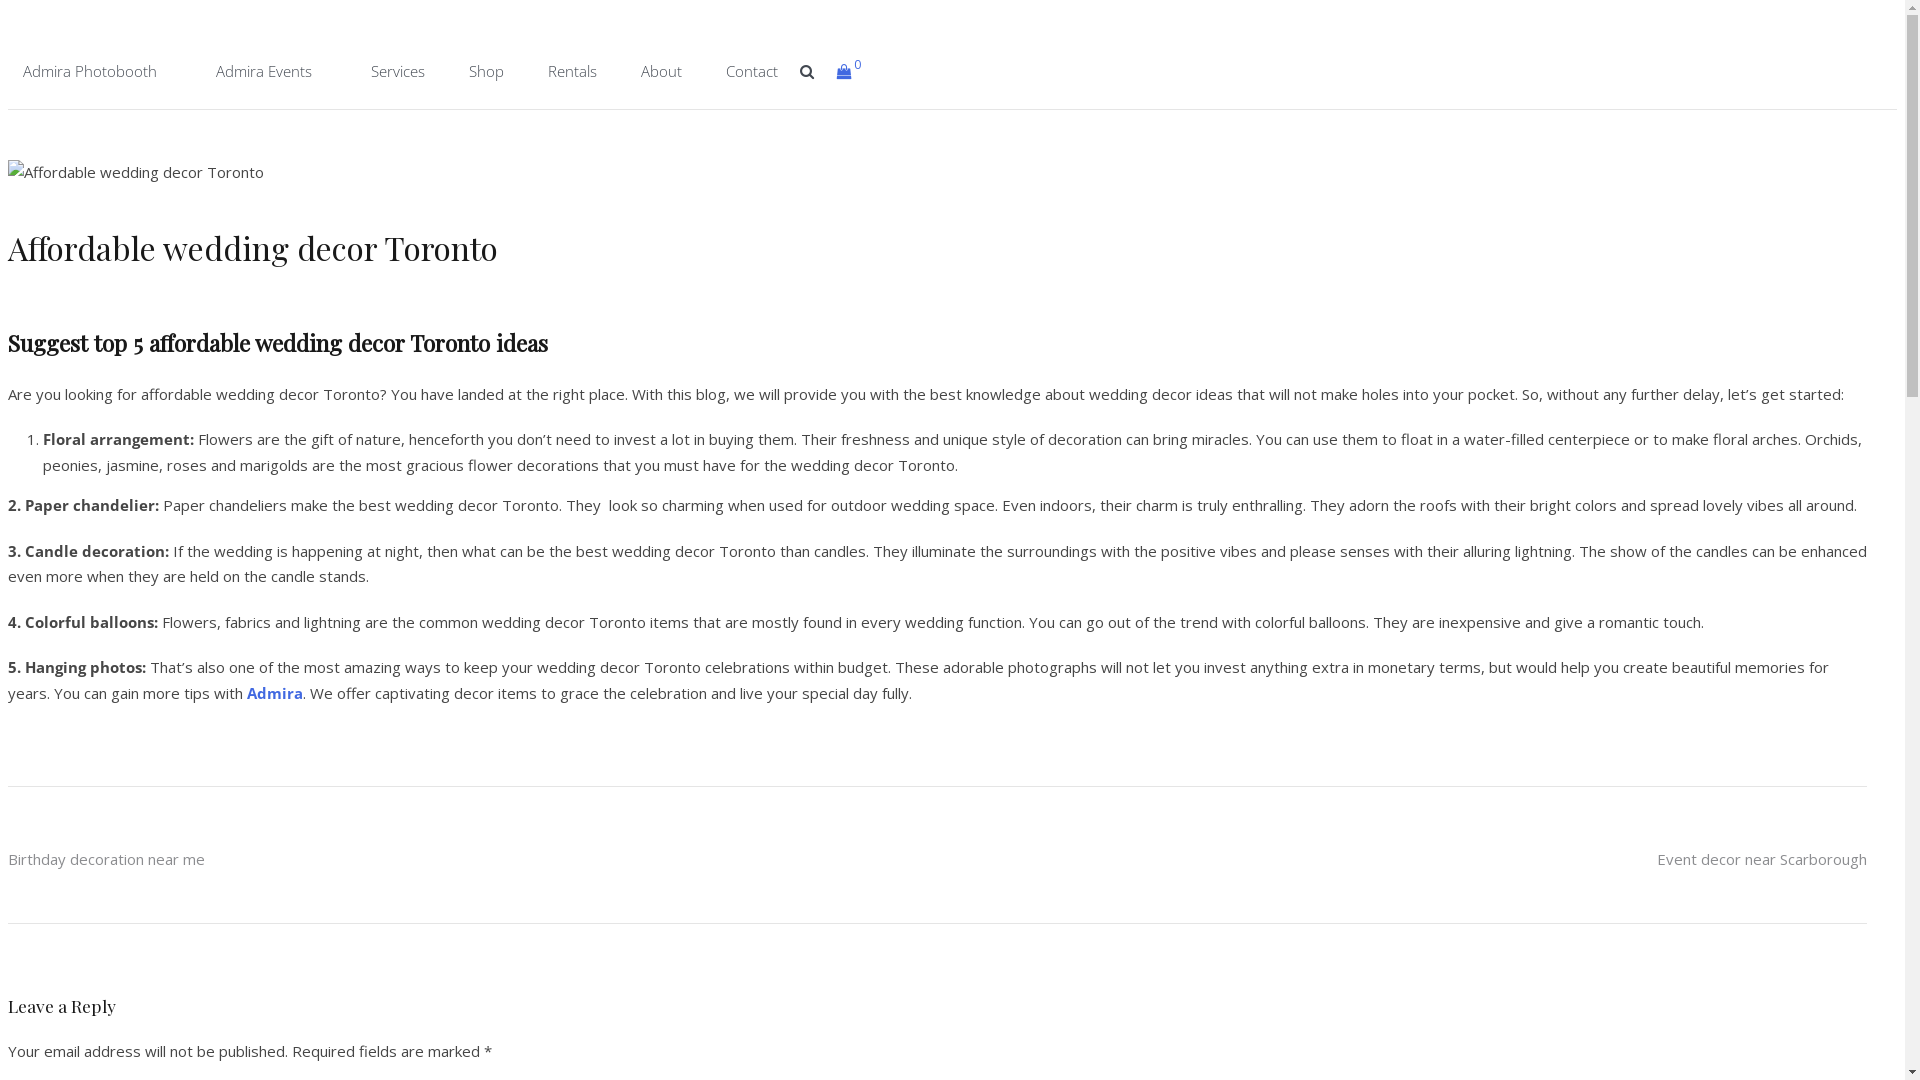  What do you see at coordinates (134, 159) in the screenshot?
I see `I Mirror` at bounding box center [134, 159].